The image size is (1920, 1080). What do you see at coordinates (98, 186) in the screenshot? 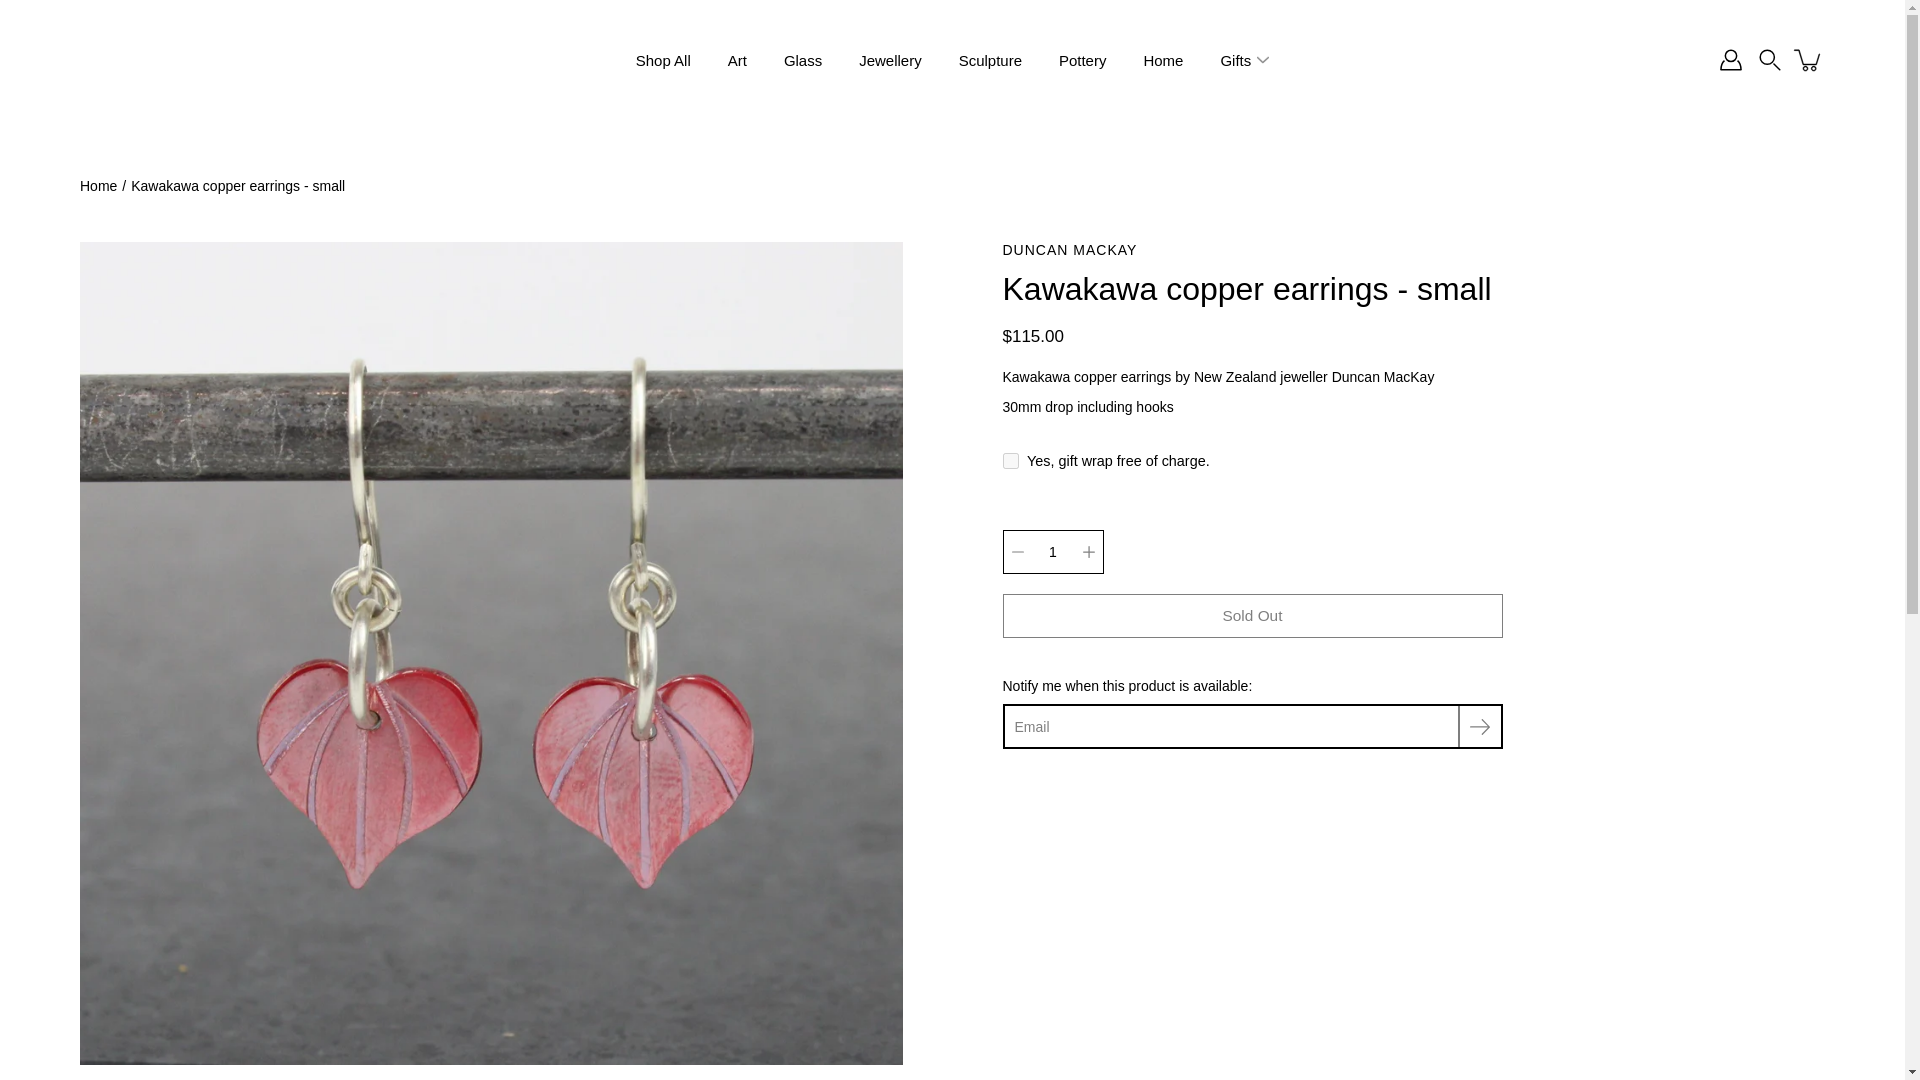
I see `Back to the Homepage` at bounding box center [98, 186].